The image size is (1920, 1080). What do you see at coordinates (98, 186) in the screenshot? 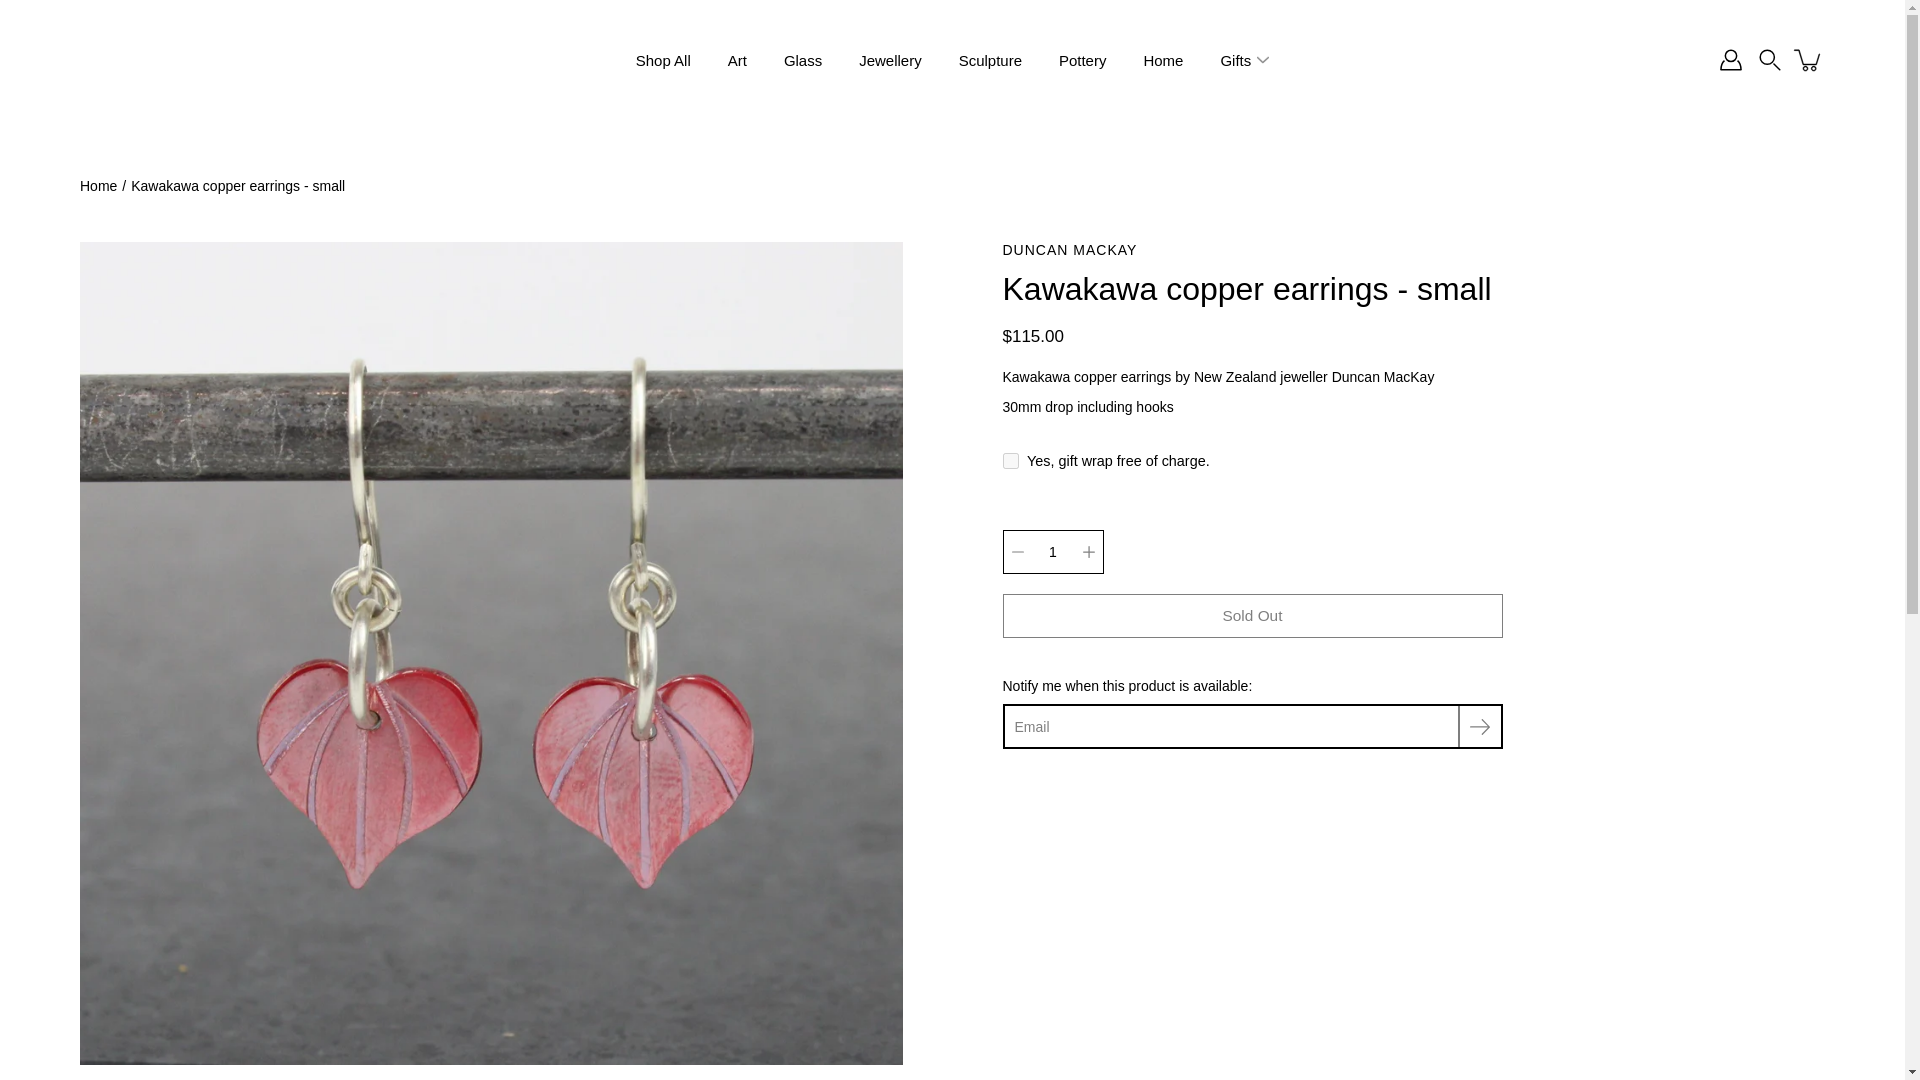
I see `Back to the Homepage` at bounding box center [98, 186].